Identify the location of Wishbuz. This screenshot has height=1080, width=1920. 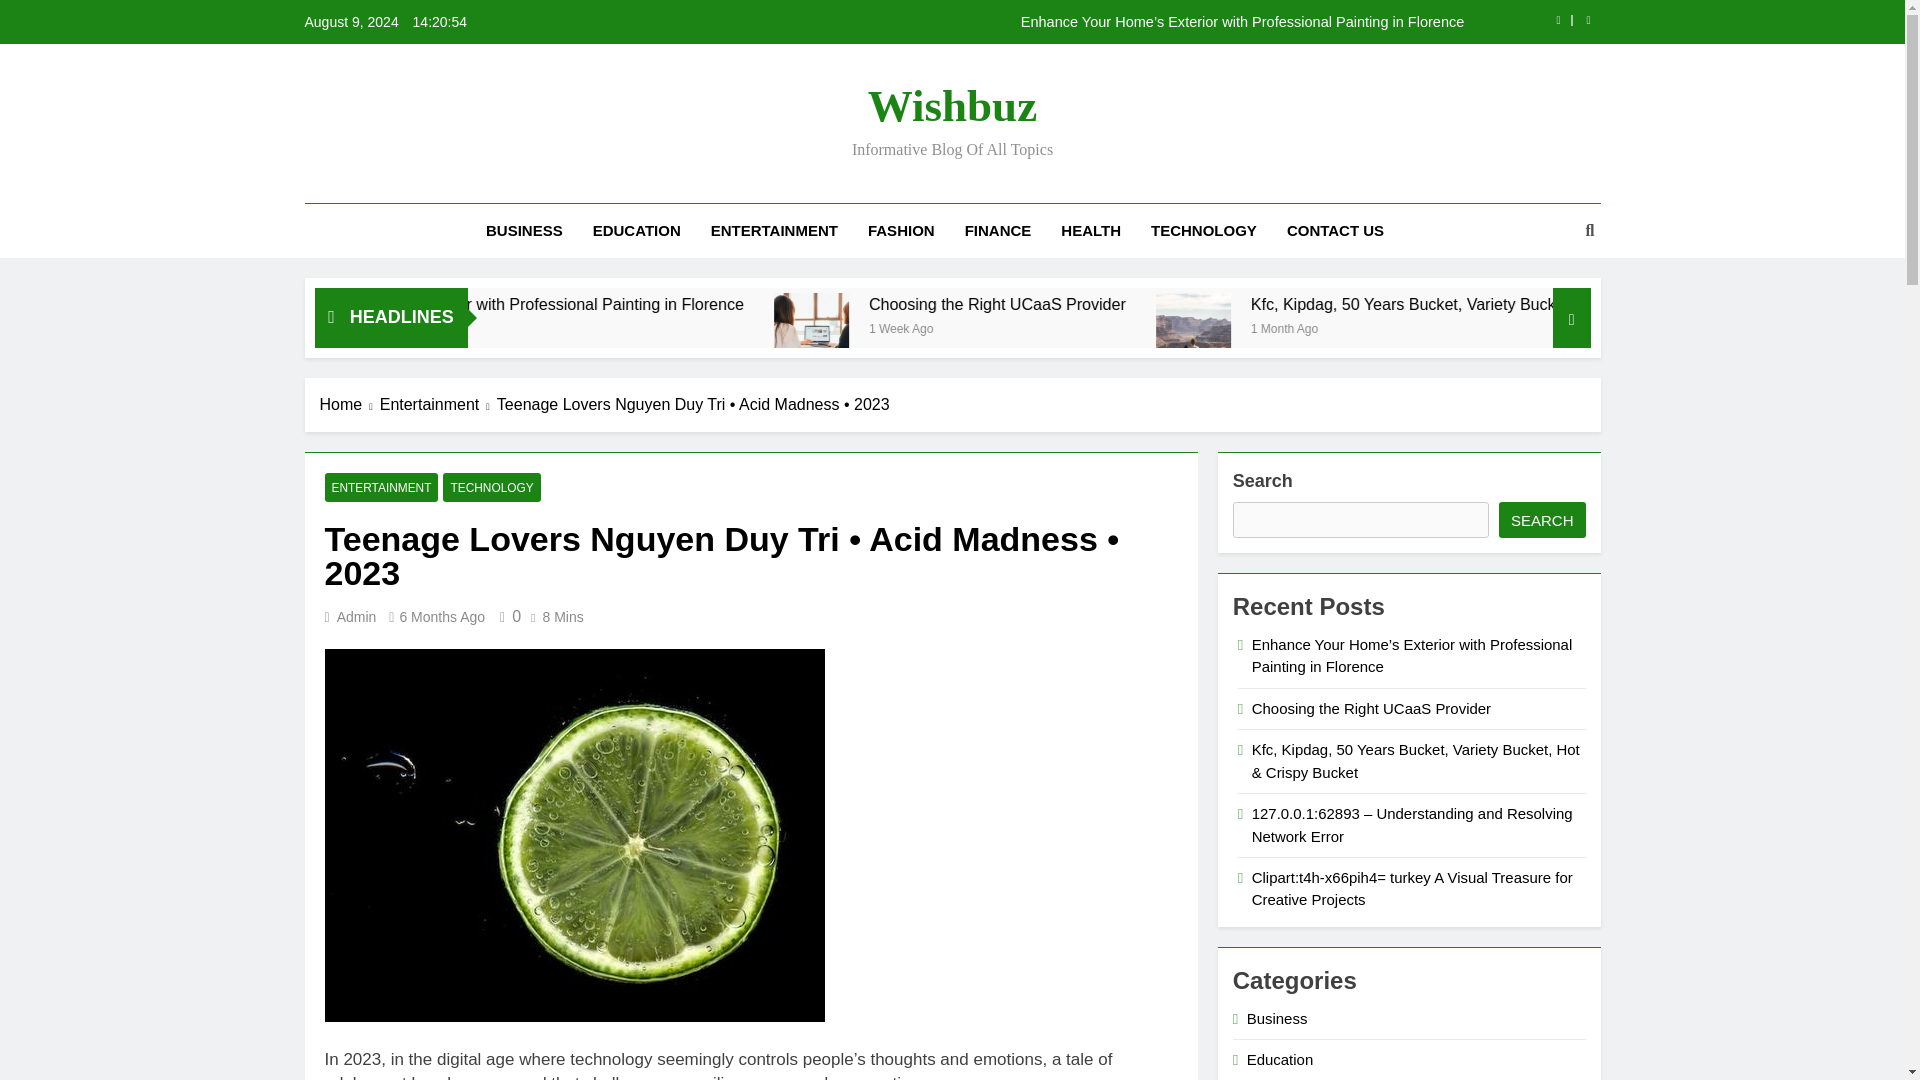
(952, 106).